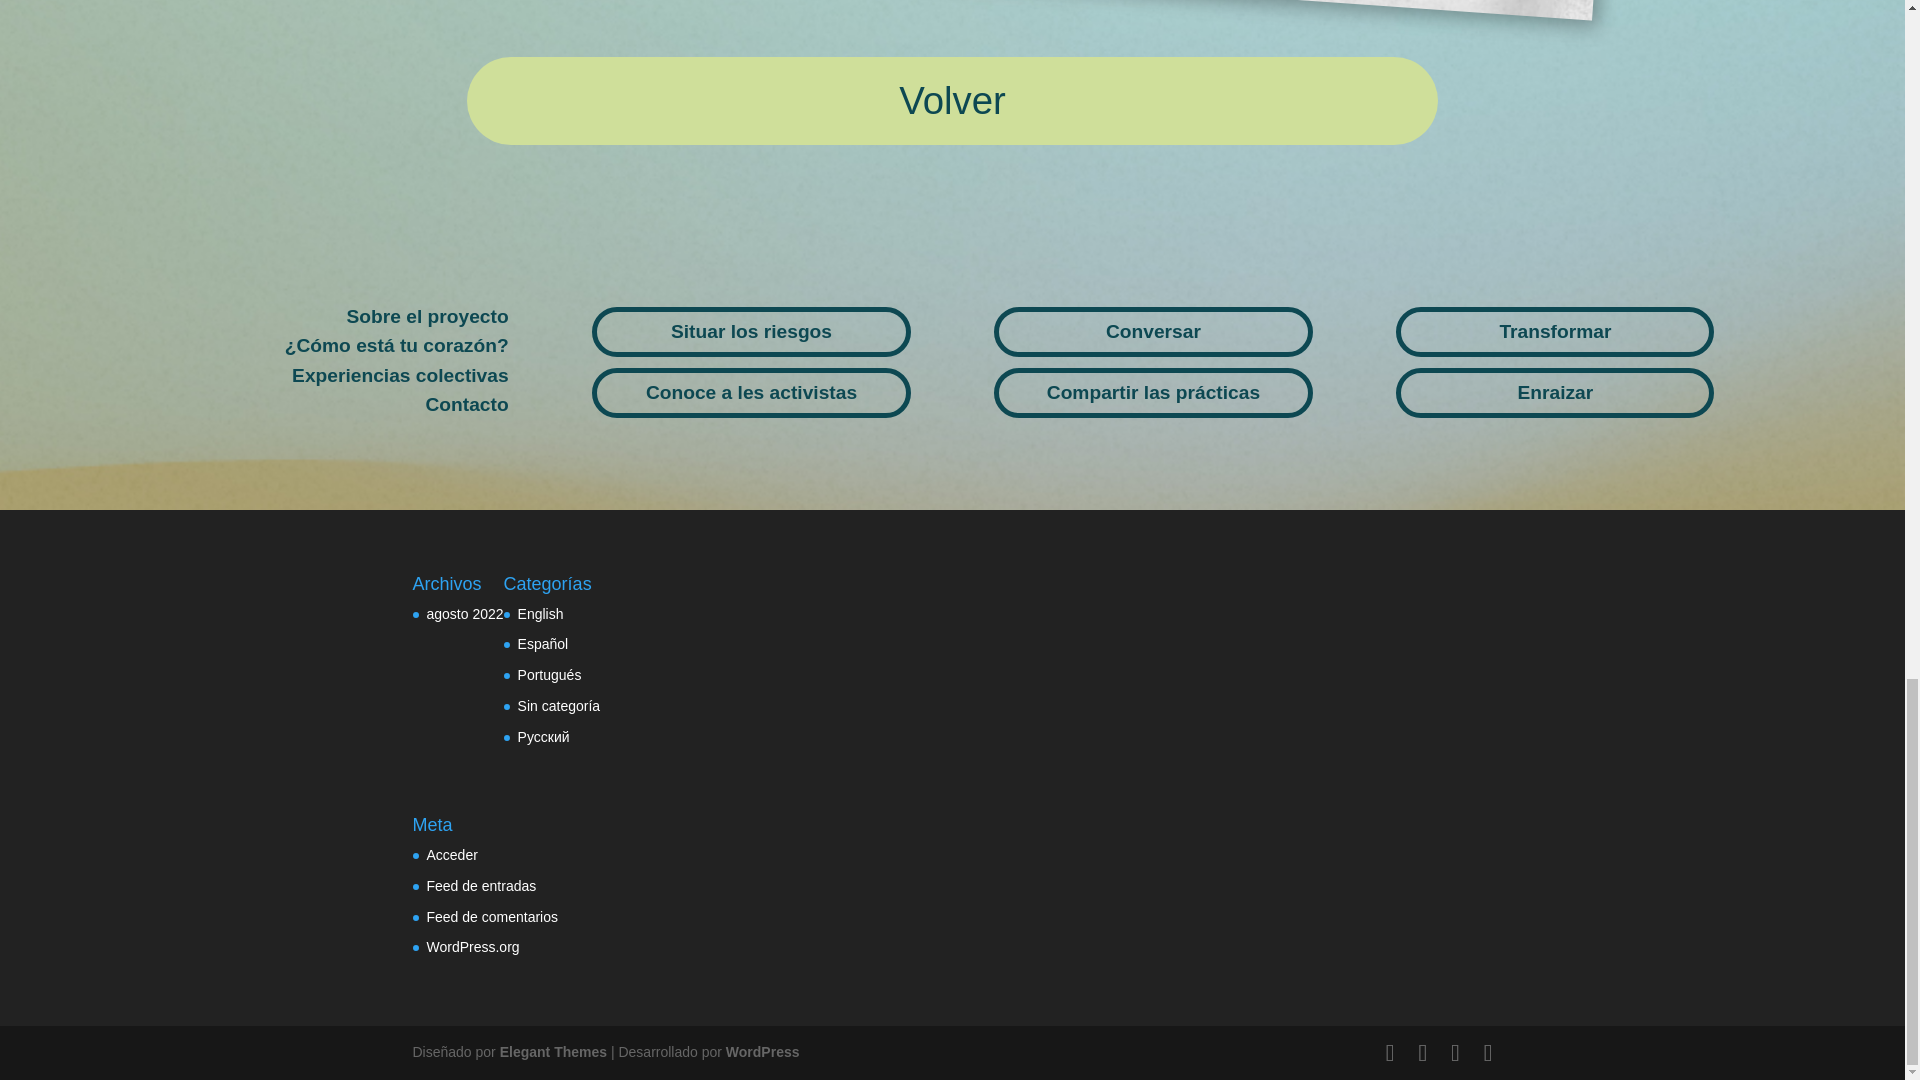 The width and height of the screenshot is (1920, 1080). I want to click on Feed de comentarios, so click(492, 916).